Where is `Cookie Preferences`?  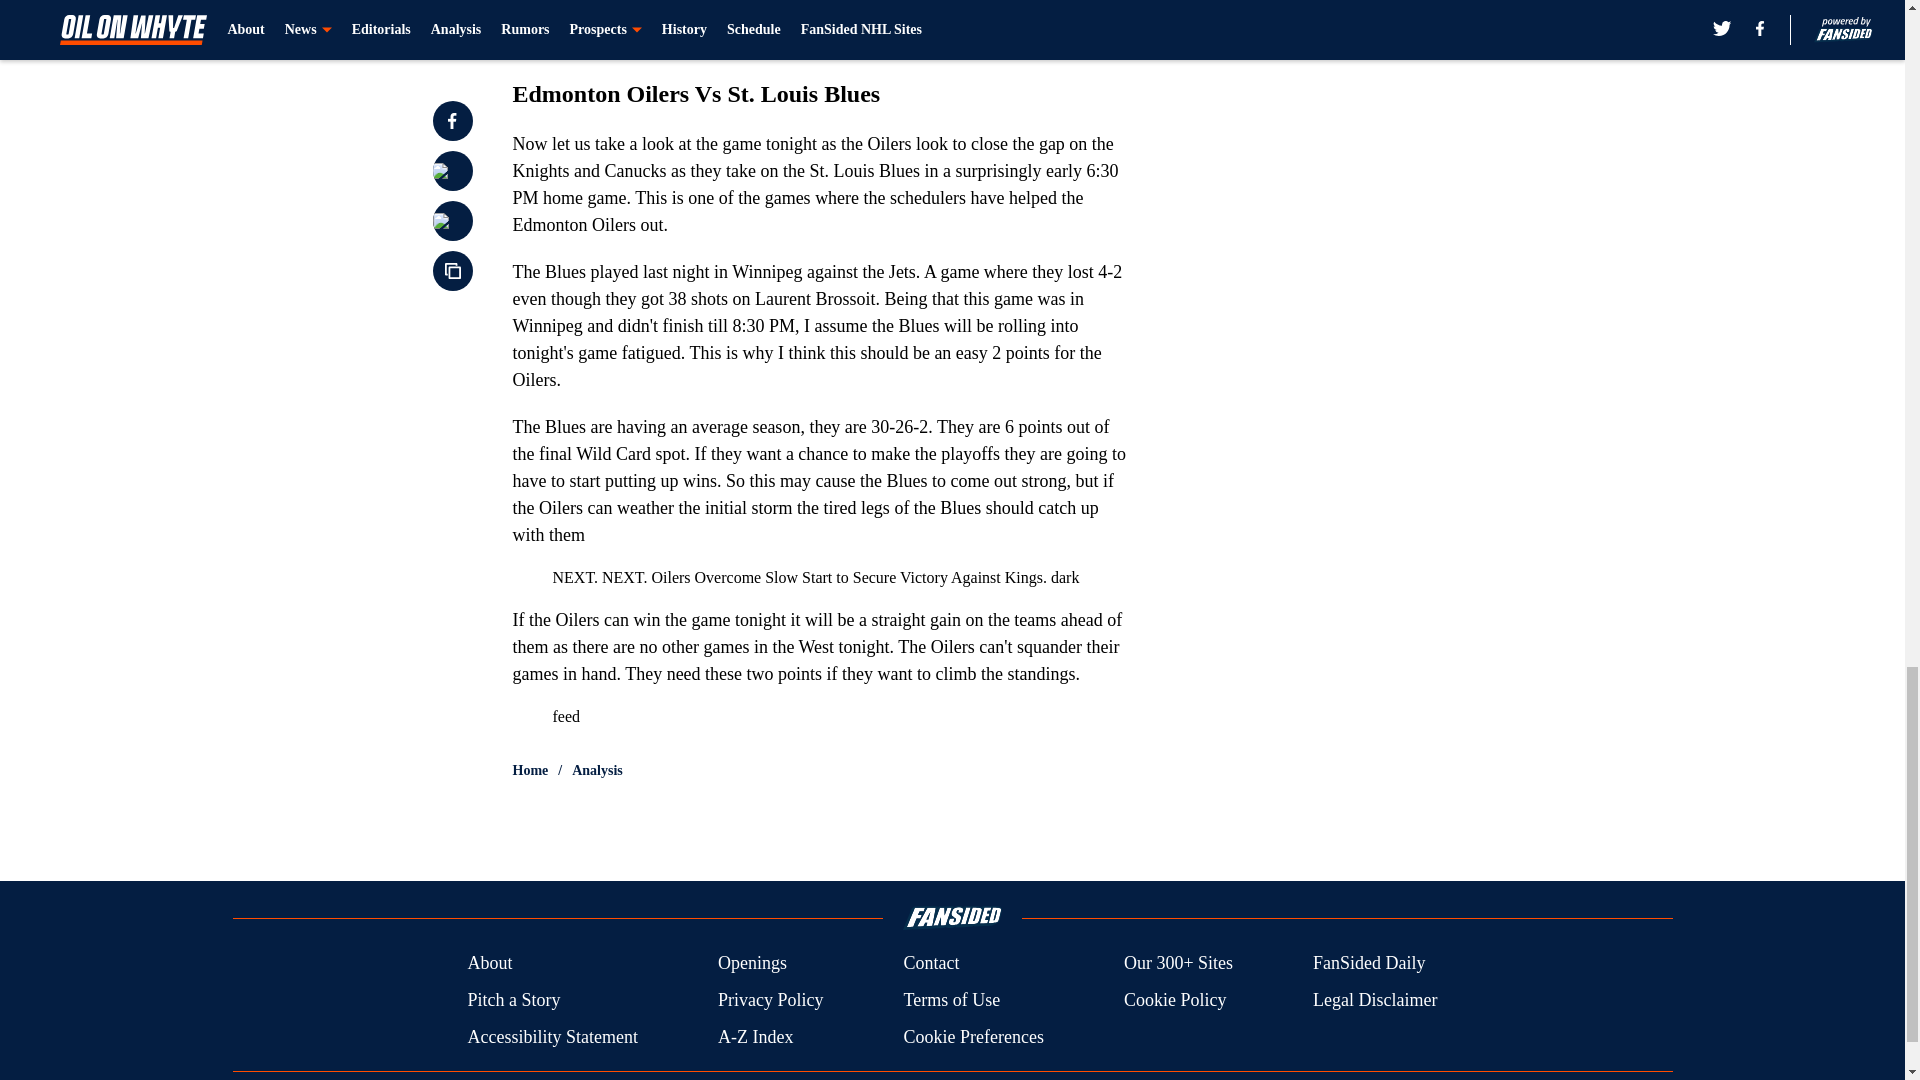
Cookie Preferences is located at coordinates (972, 1036).